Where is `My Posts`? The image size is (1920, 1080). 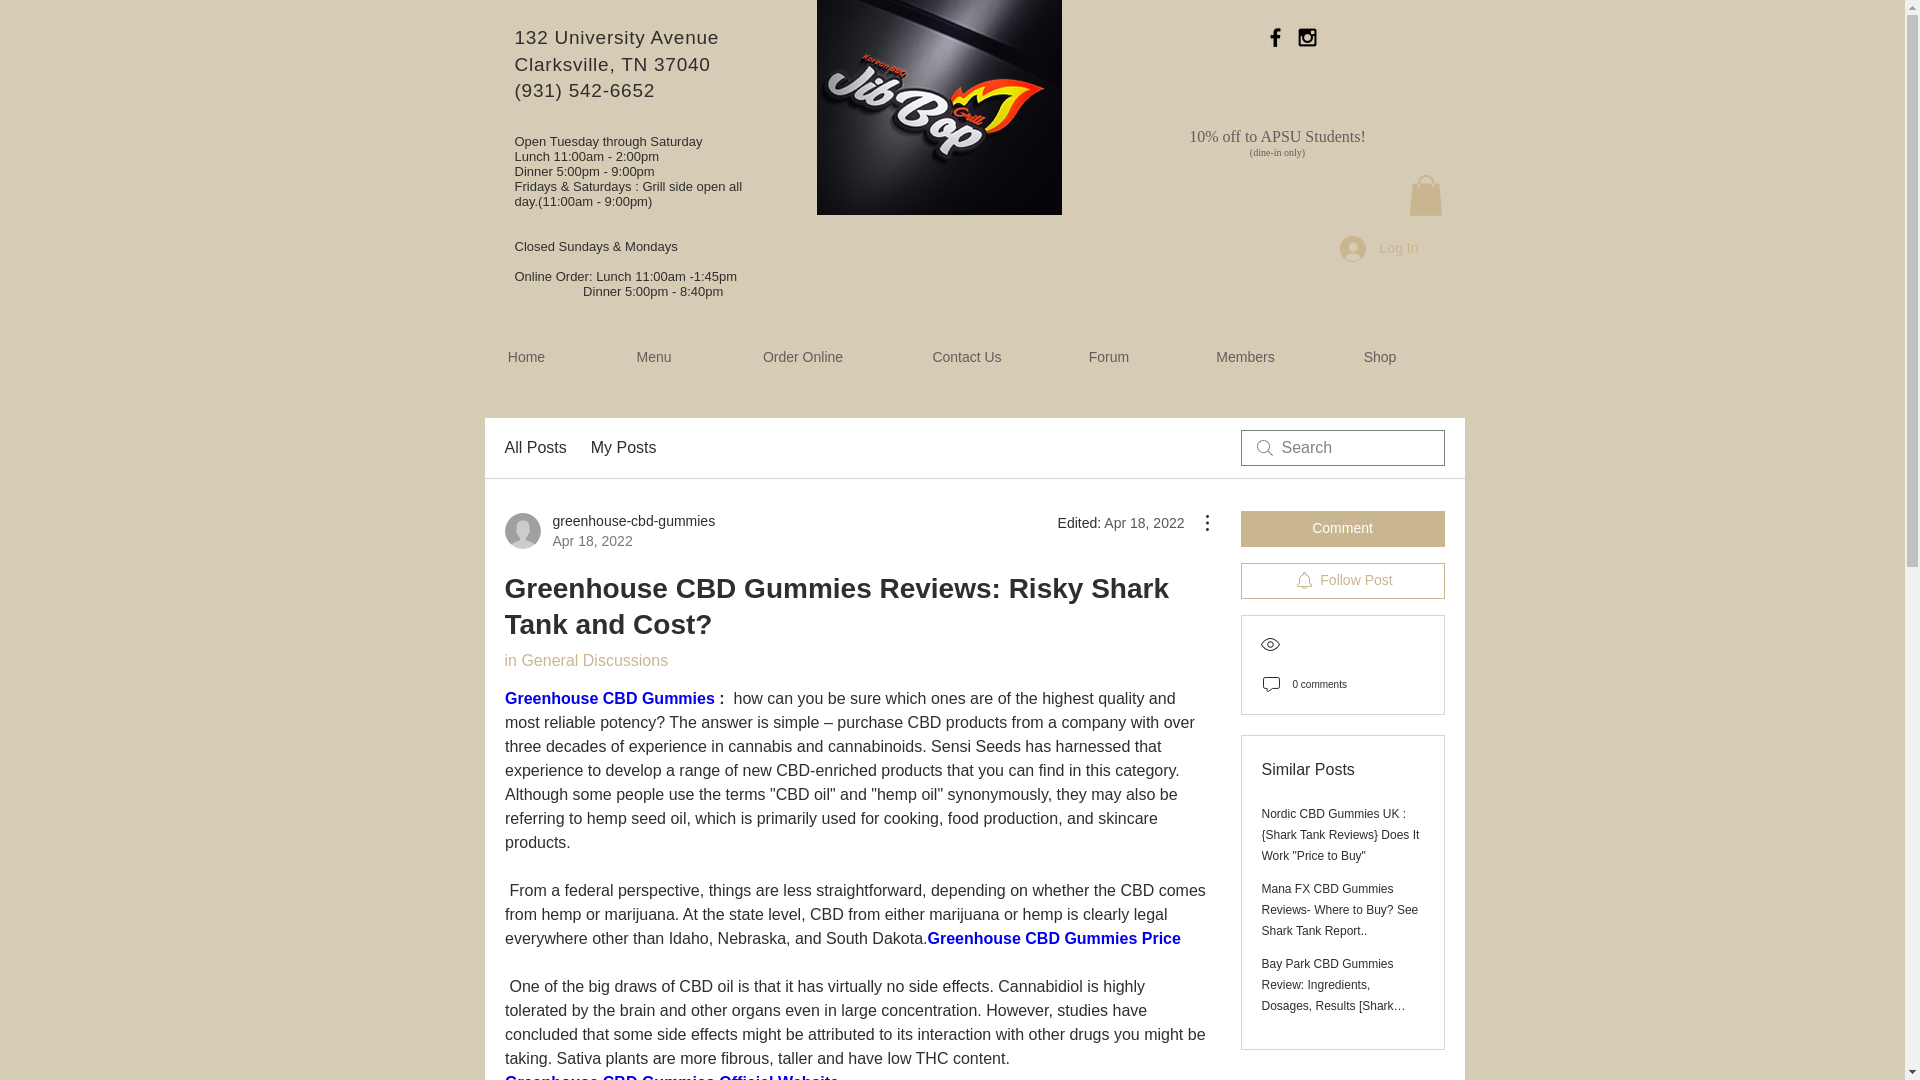
My Posts is located at coordinates (608, 530).